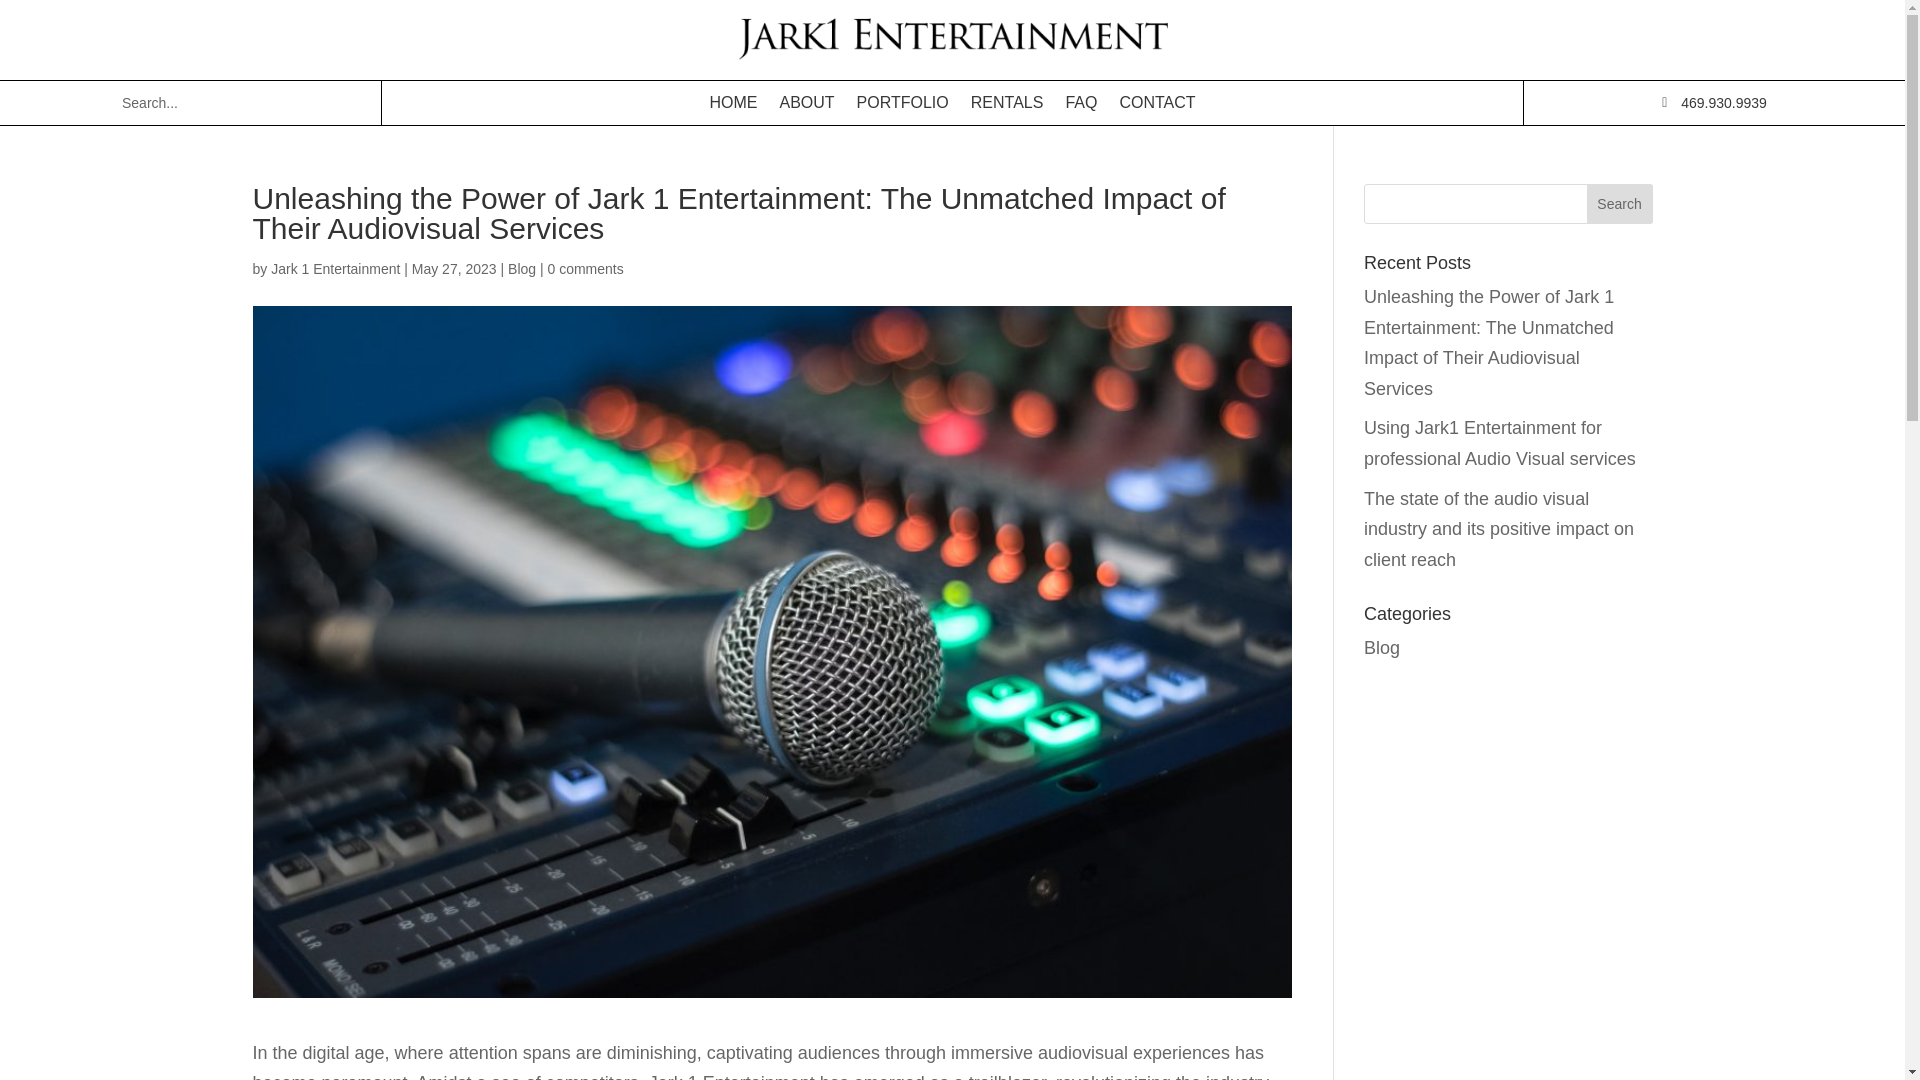  What do you see at coordinates (1008, 103) in the screenshot?
I see `RENTALS` at bounding box center [1008, 103].